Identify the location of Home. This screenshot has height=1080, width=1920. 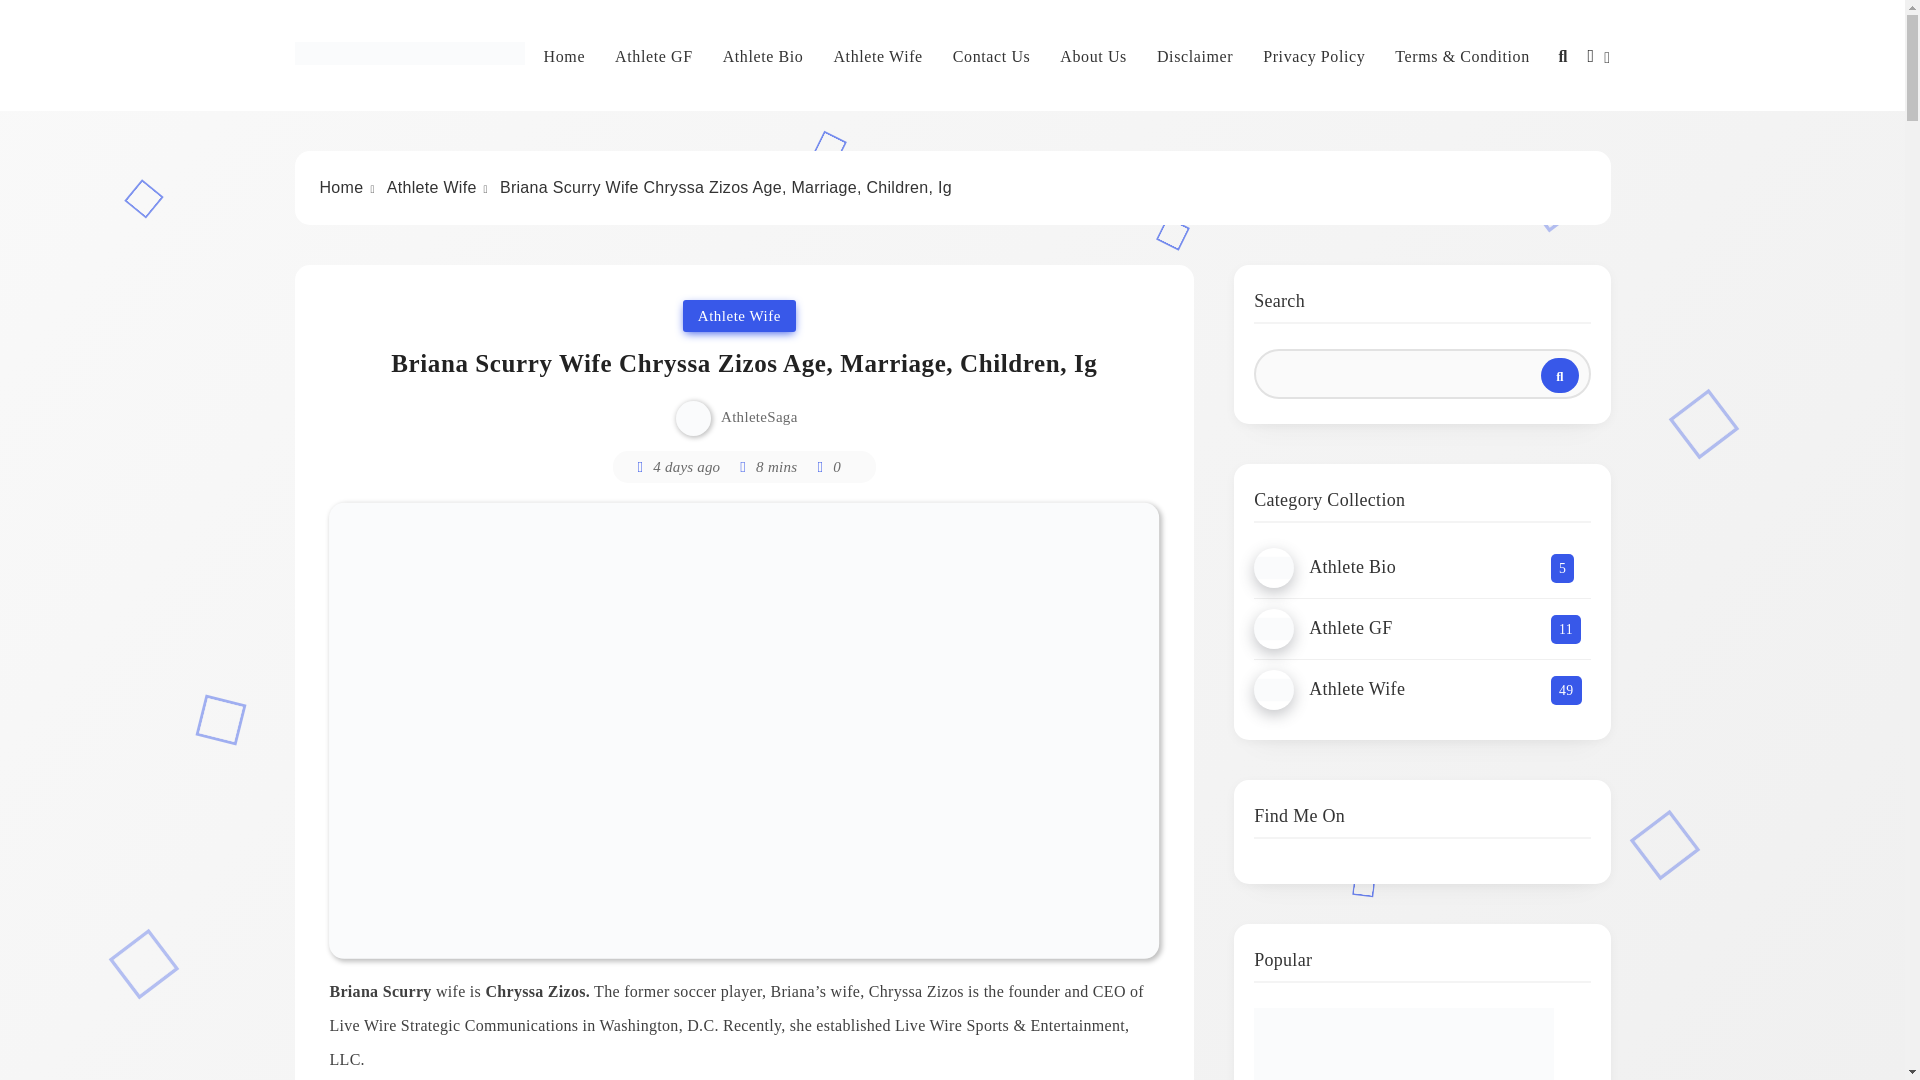
(564, 57).